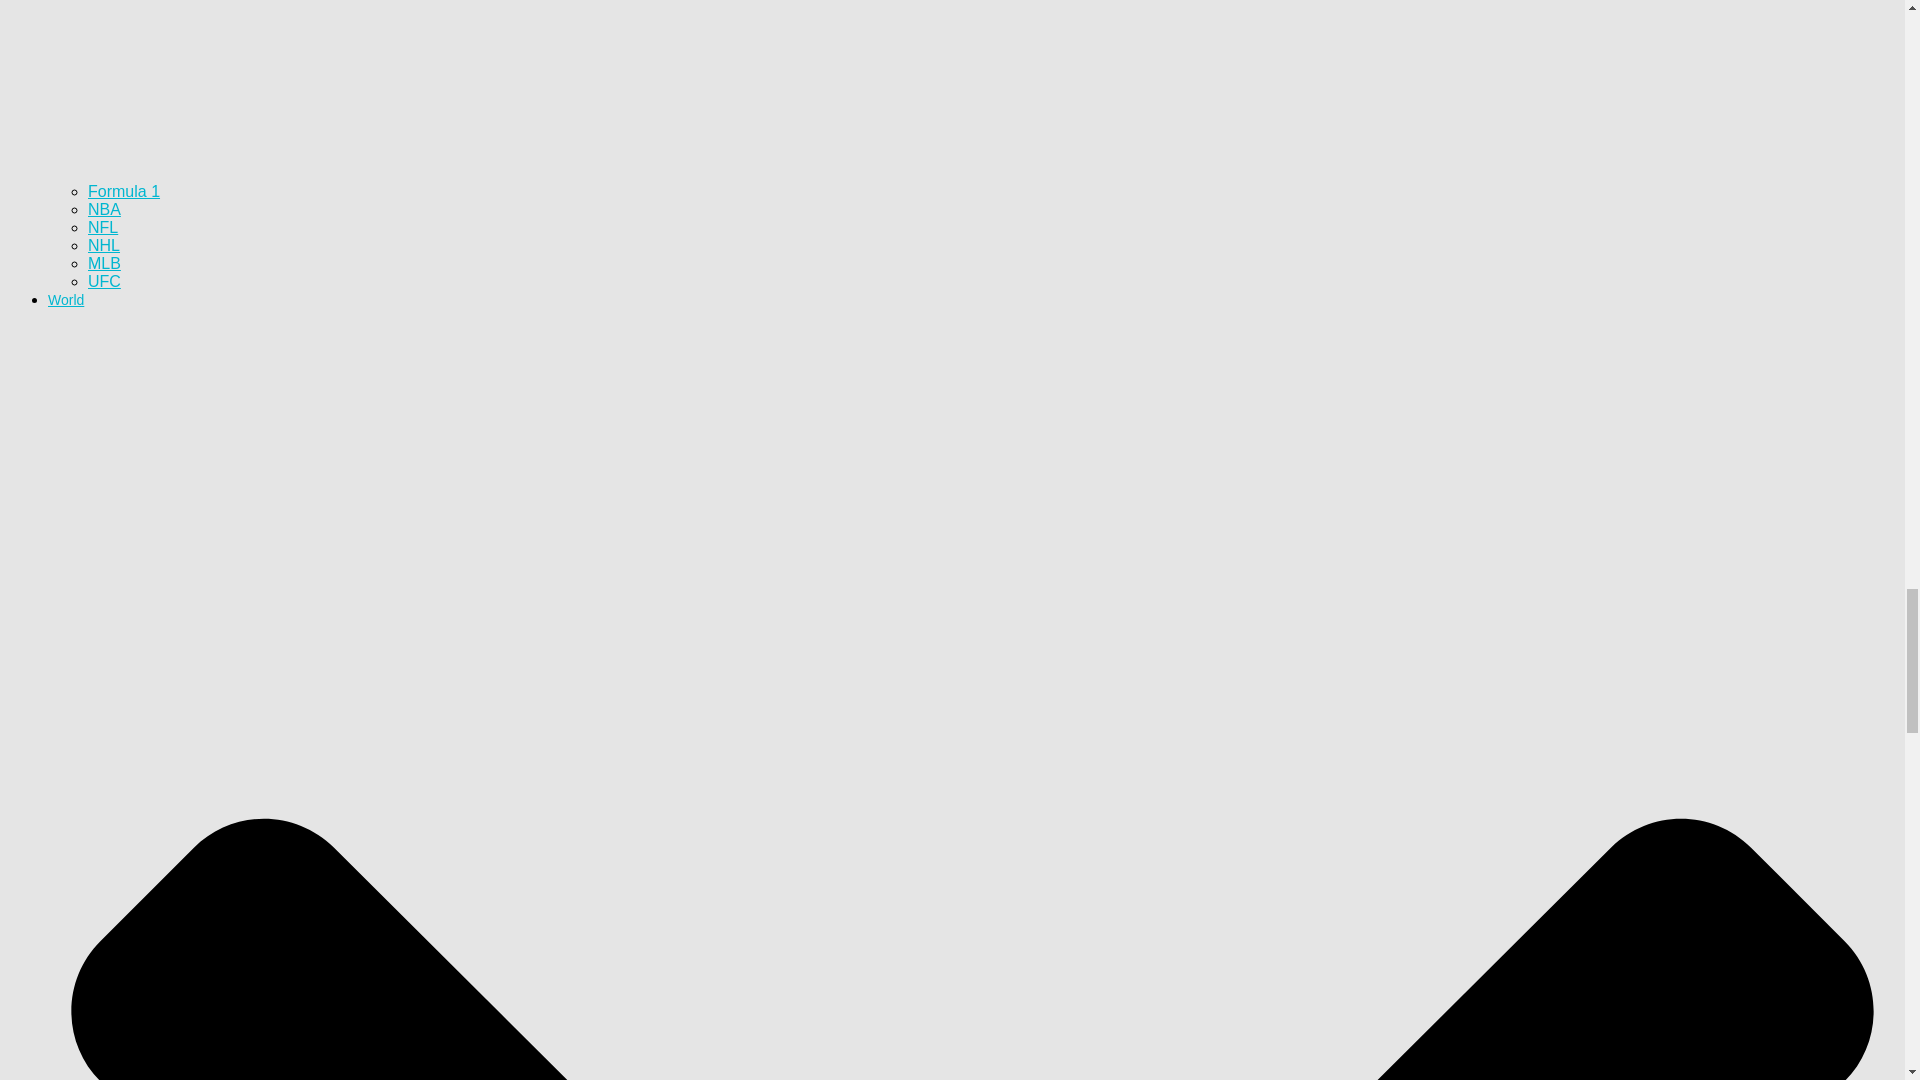 This screenshot has width=1920, height=1080. I want to click on NHL, so click(104, 244).